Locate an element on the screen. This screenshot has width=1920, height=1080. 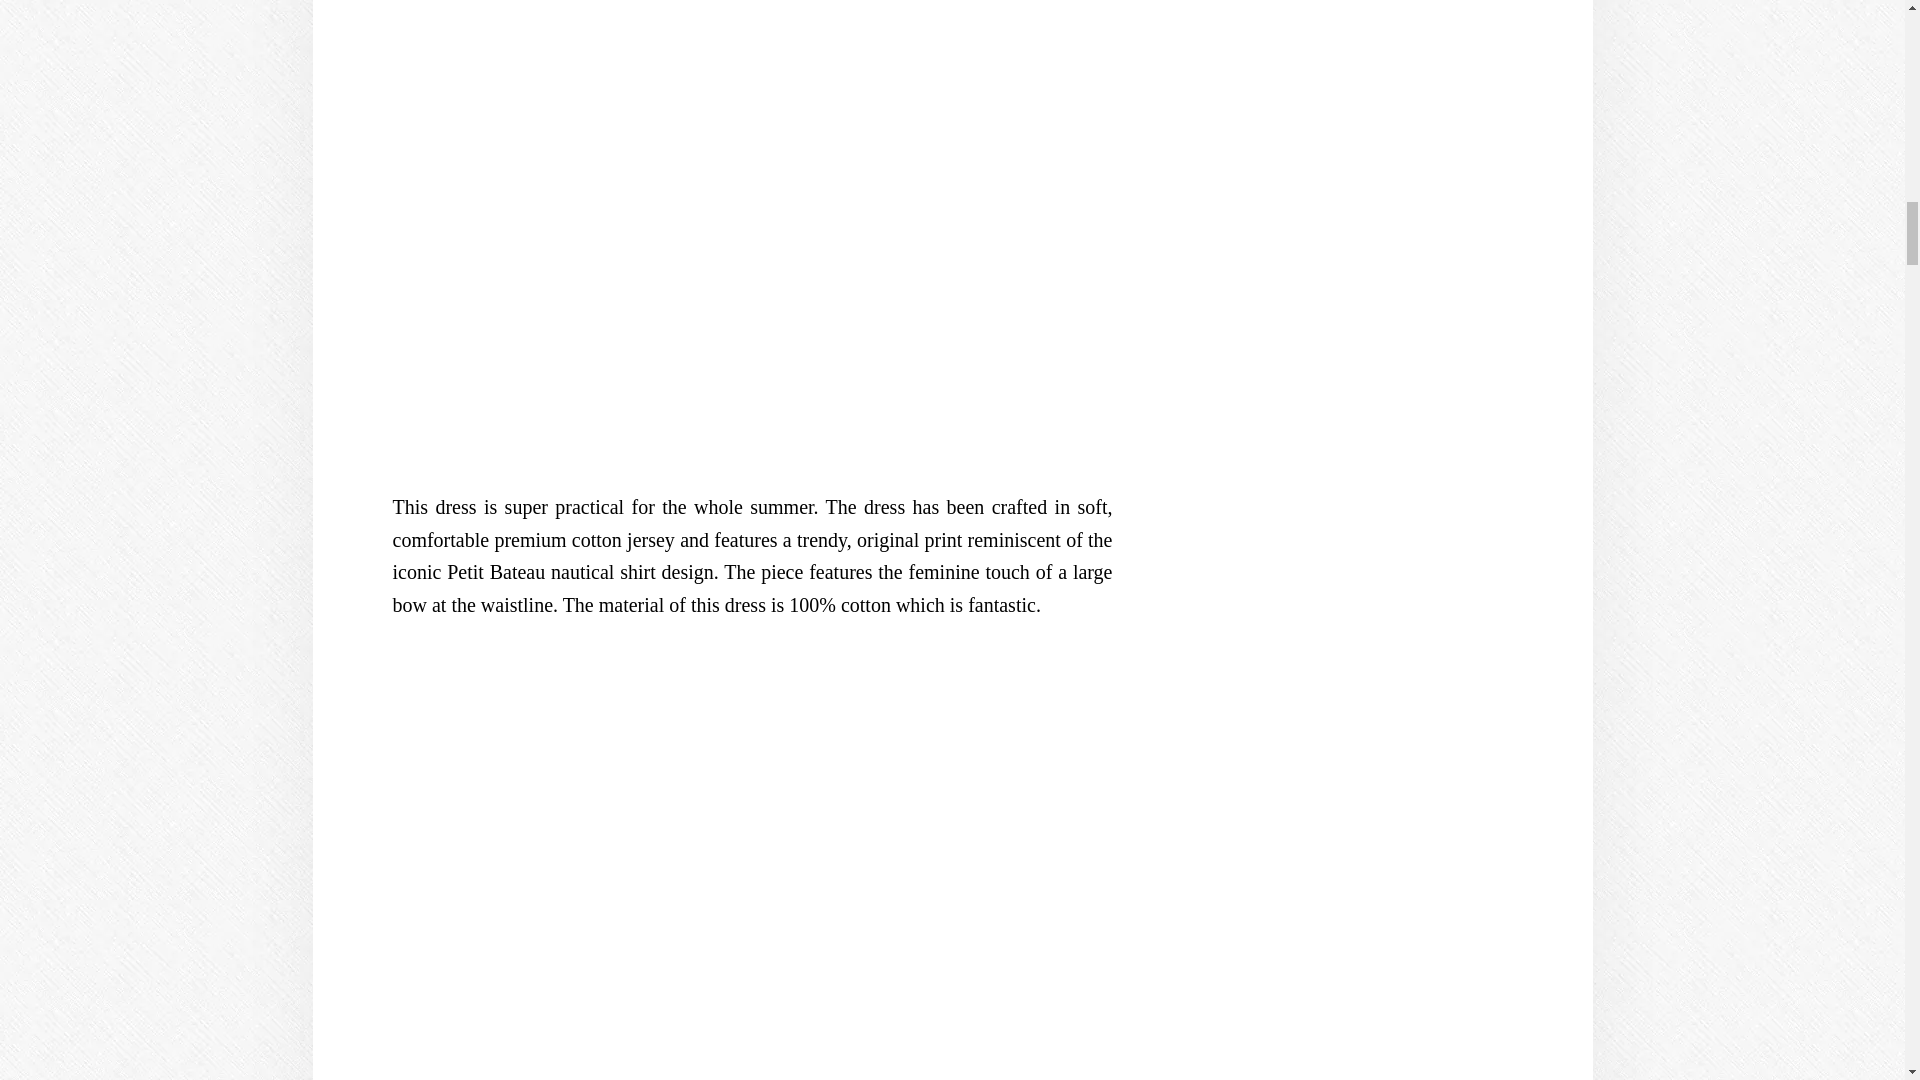
Tots100 is located at coordinates (1351, 812).